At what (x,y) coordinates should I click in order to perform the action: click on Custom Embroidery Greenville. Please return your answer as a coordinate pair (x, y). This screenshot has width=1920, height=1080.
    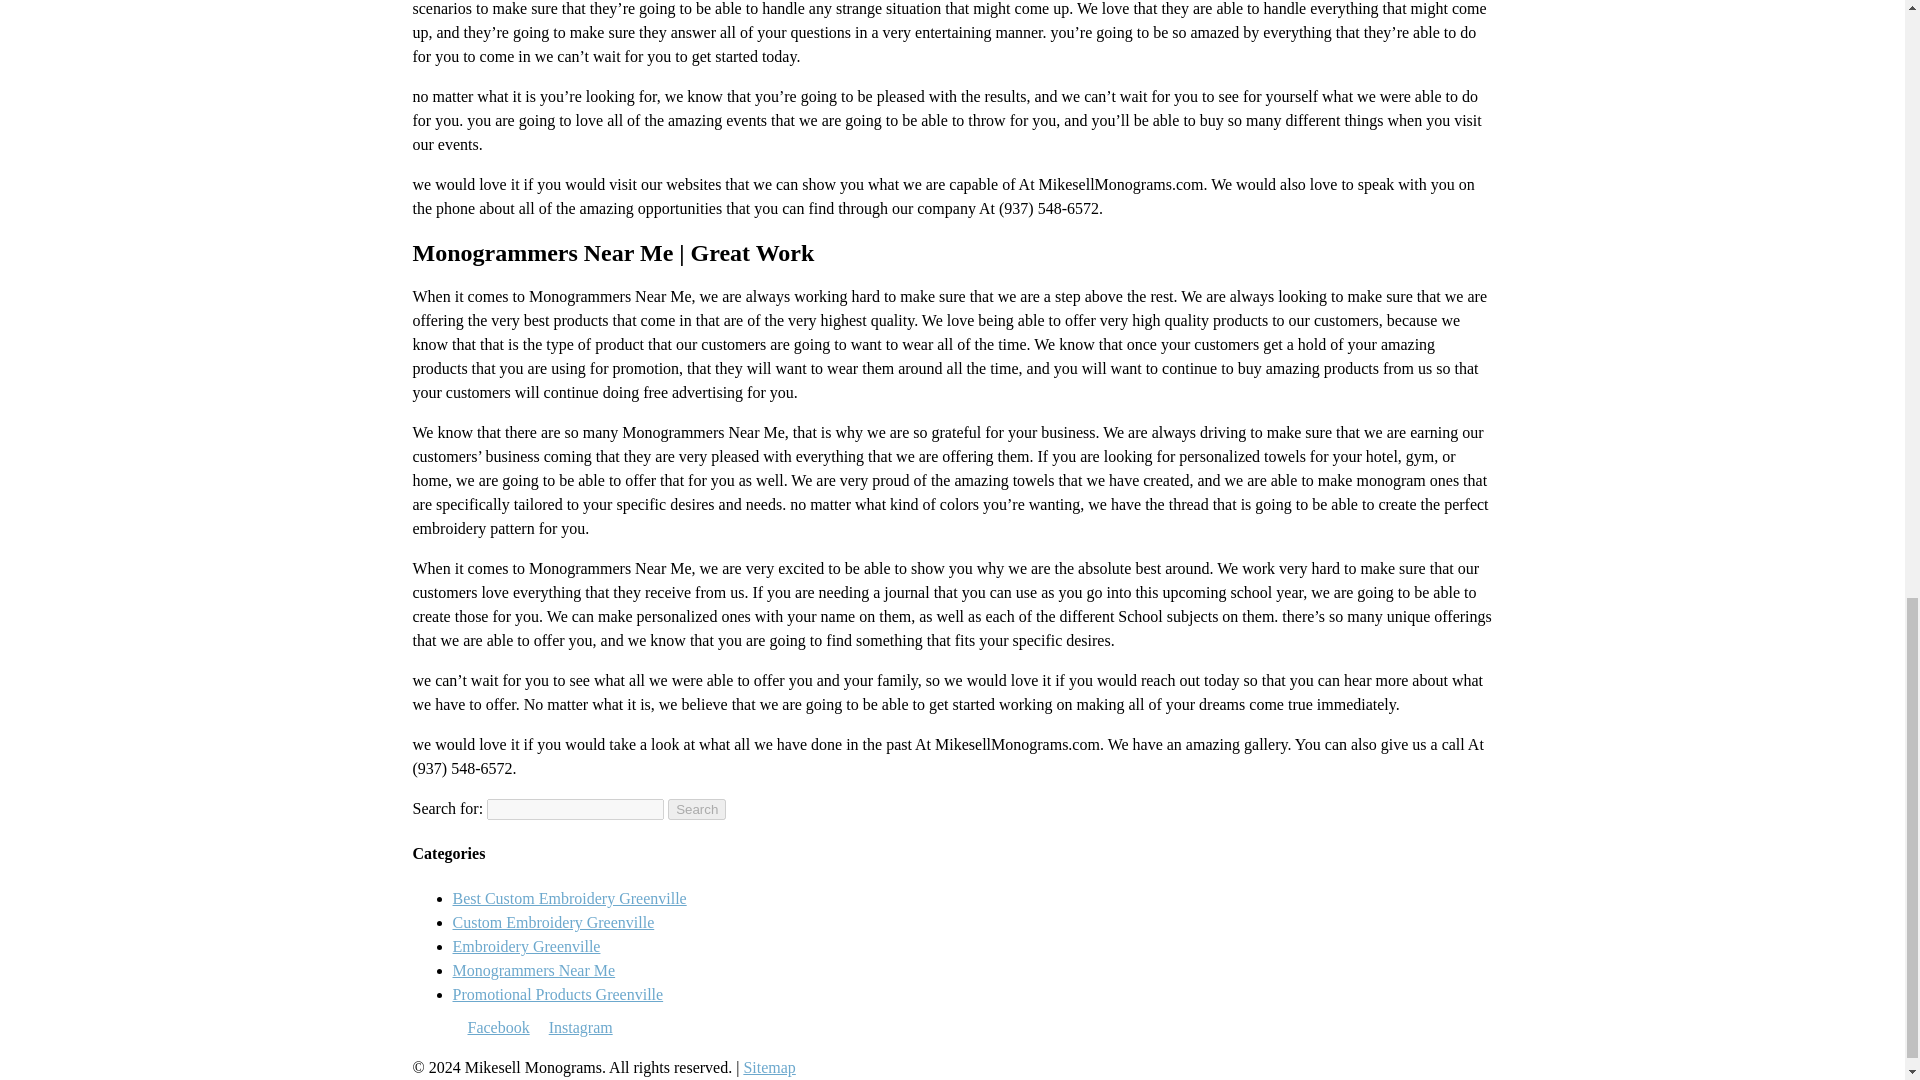
    Looking at the image, I should click on (552, 922).